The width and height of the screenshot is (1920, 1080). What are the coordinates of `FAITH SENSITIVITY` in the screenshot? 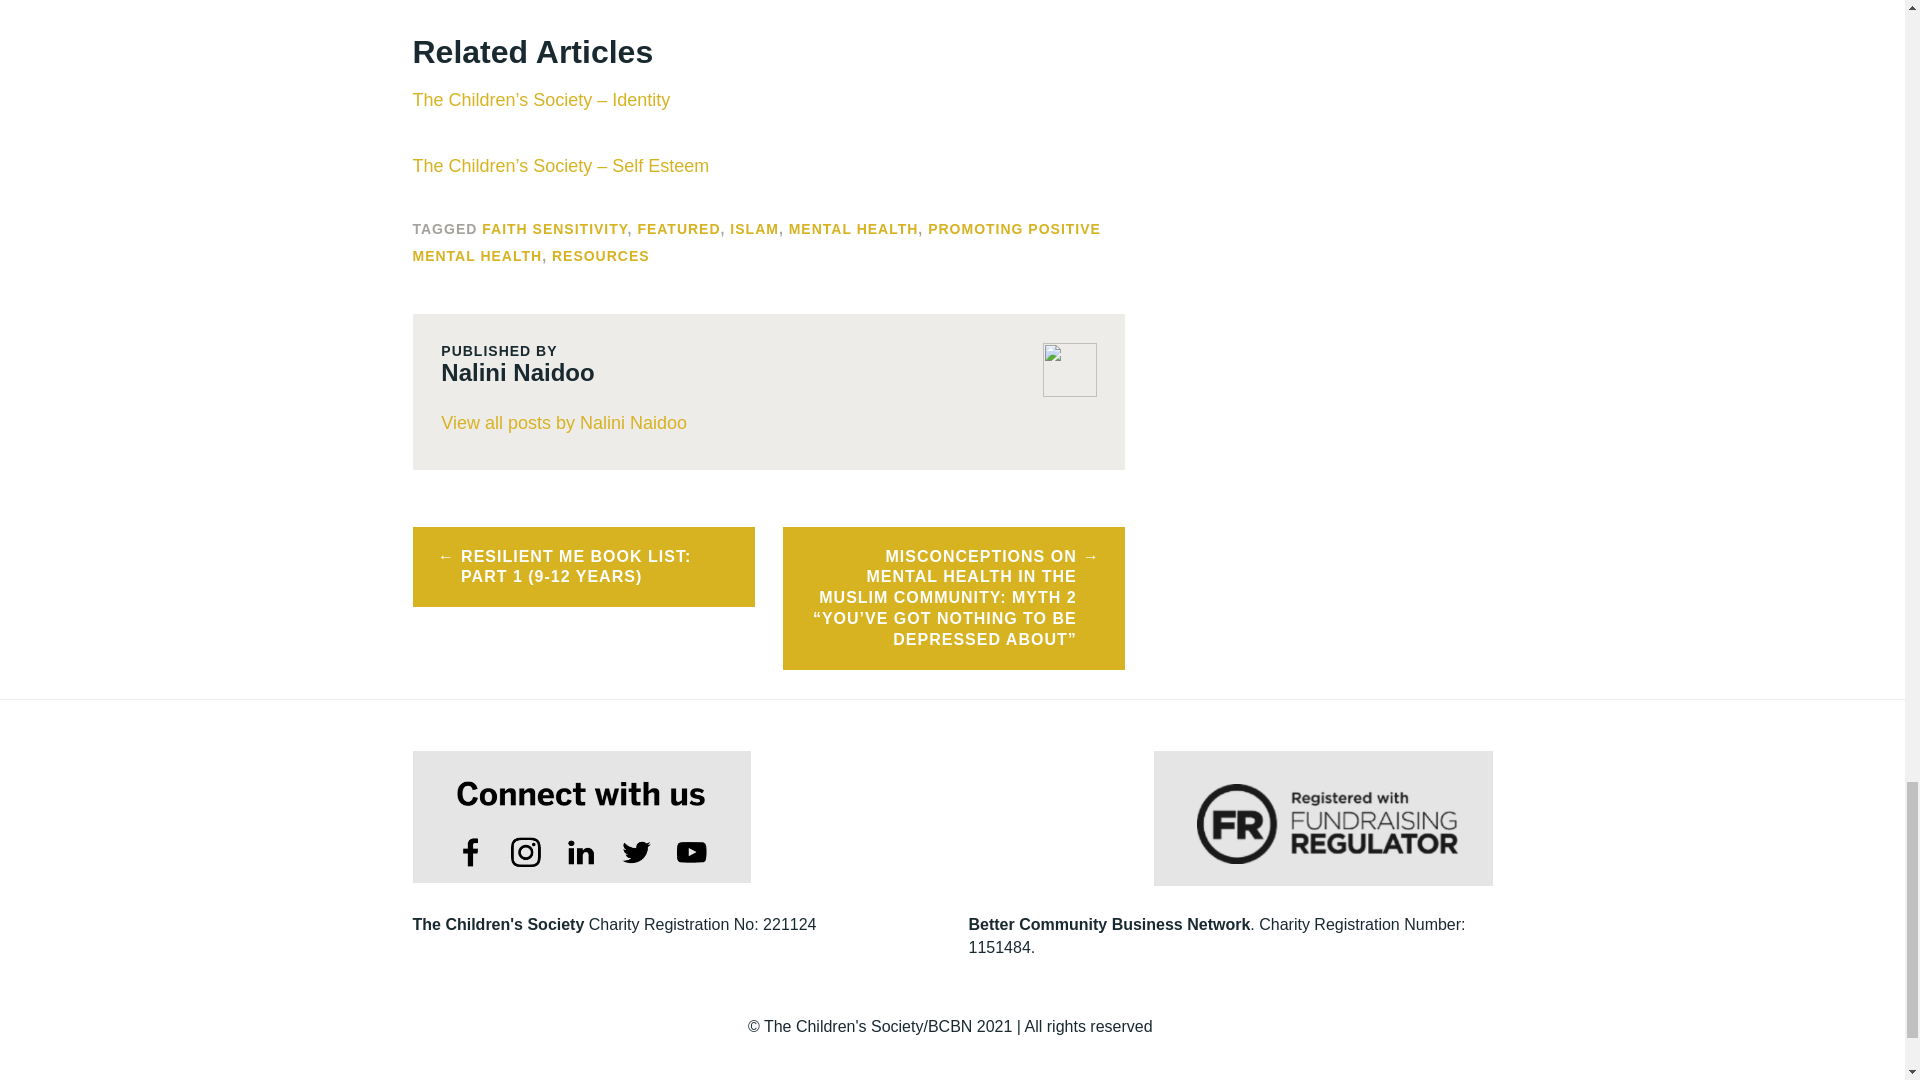 It's located at (554, 228).